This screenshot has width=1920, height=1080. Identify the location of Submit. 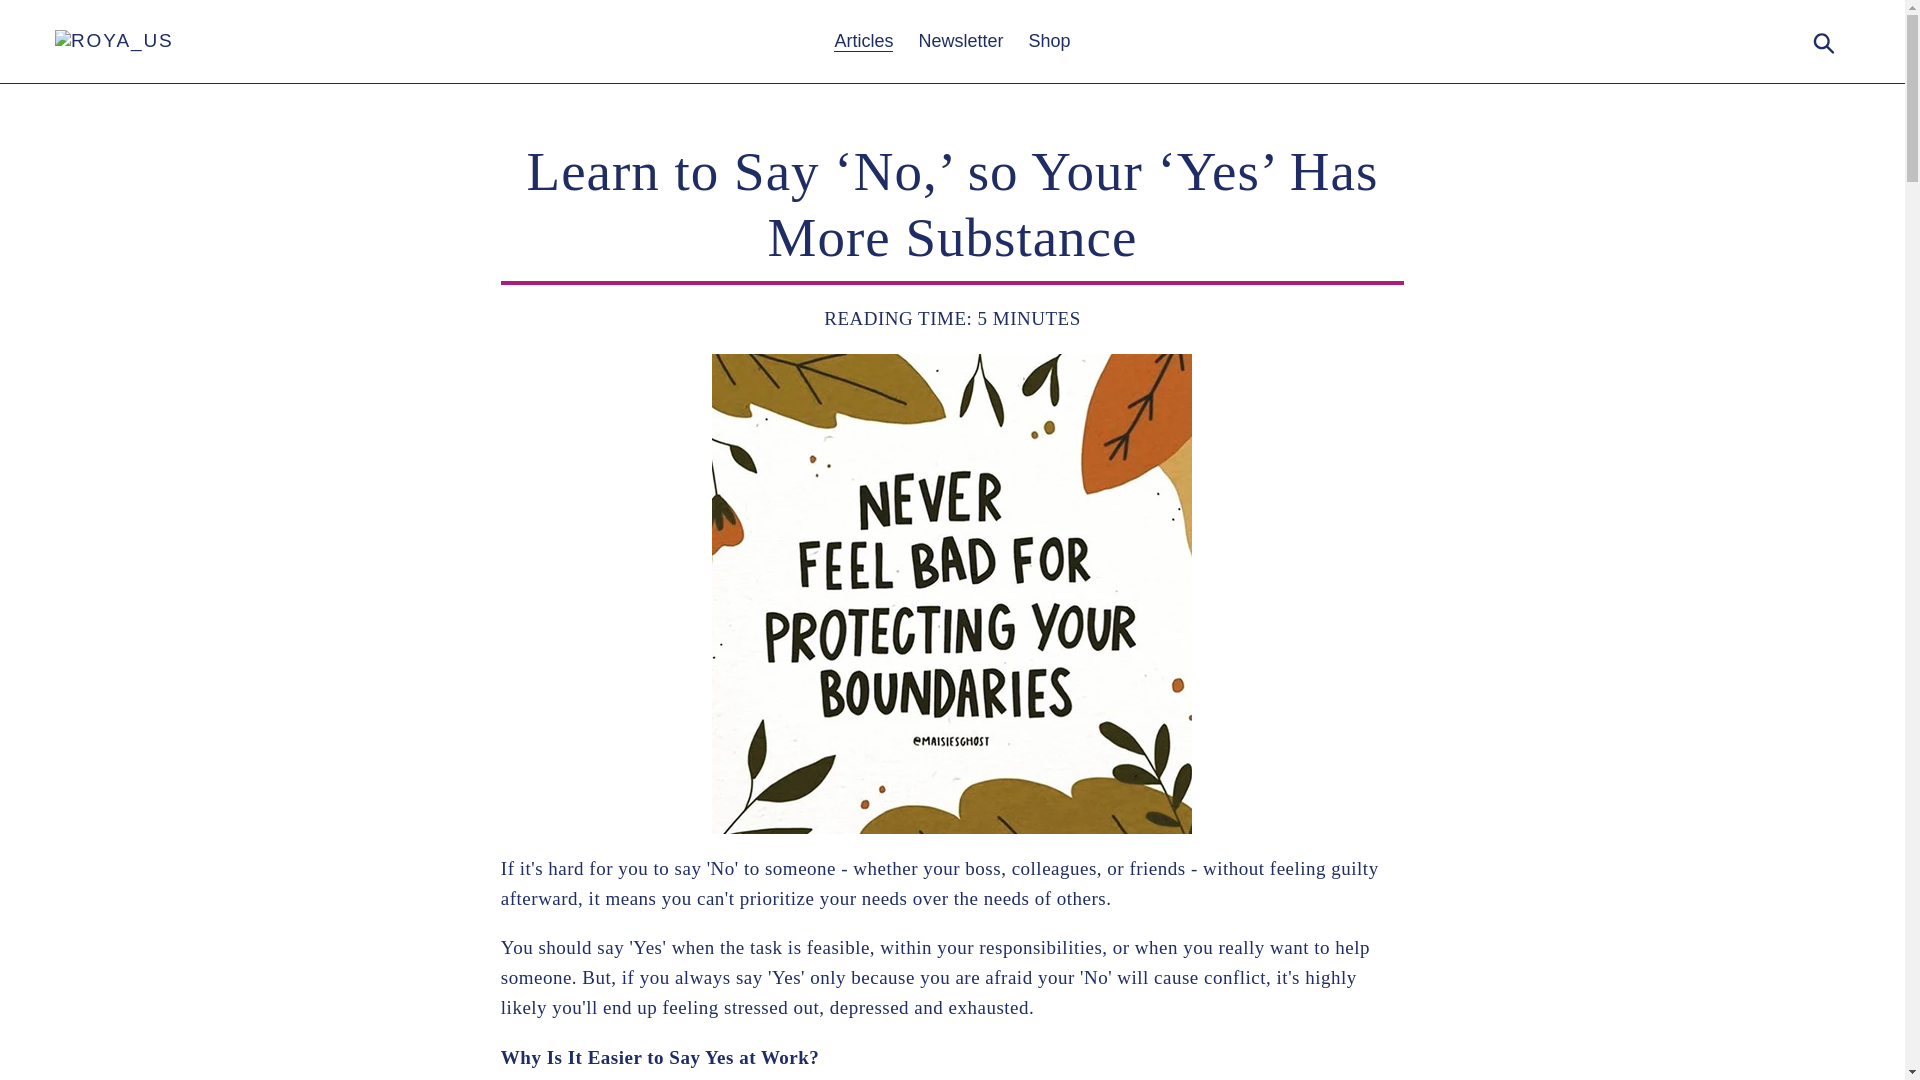
(1825, 42).